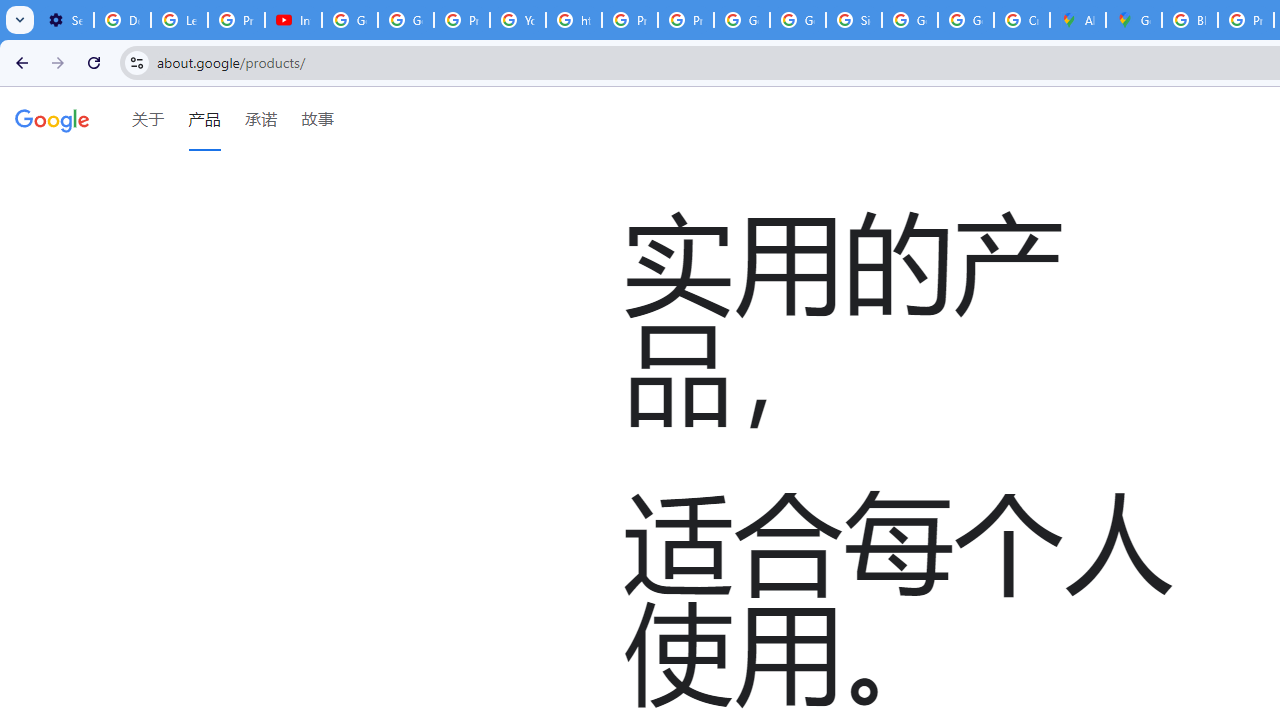 The image size is (1280, 720). Describe the element at coordinates (122, 20) in the screenshot. I see `Delete photos & videos - Computer - Google Photos Help` at that location.